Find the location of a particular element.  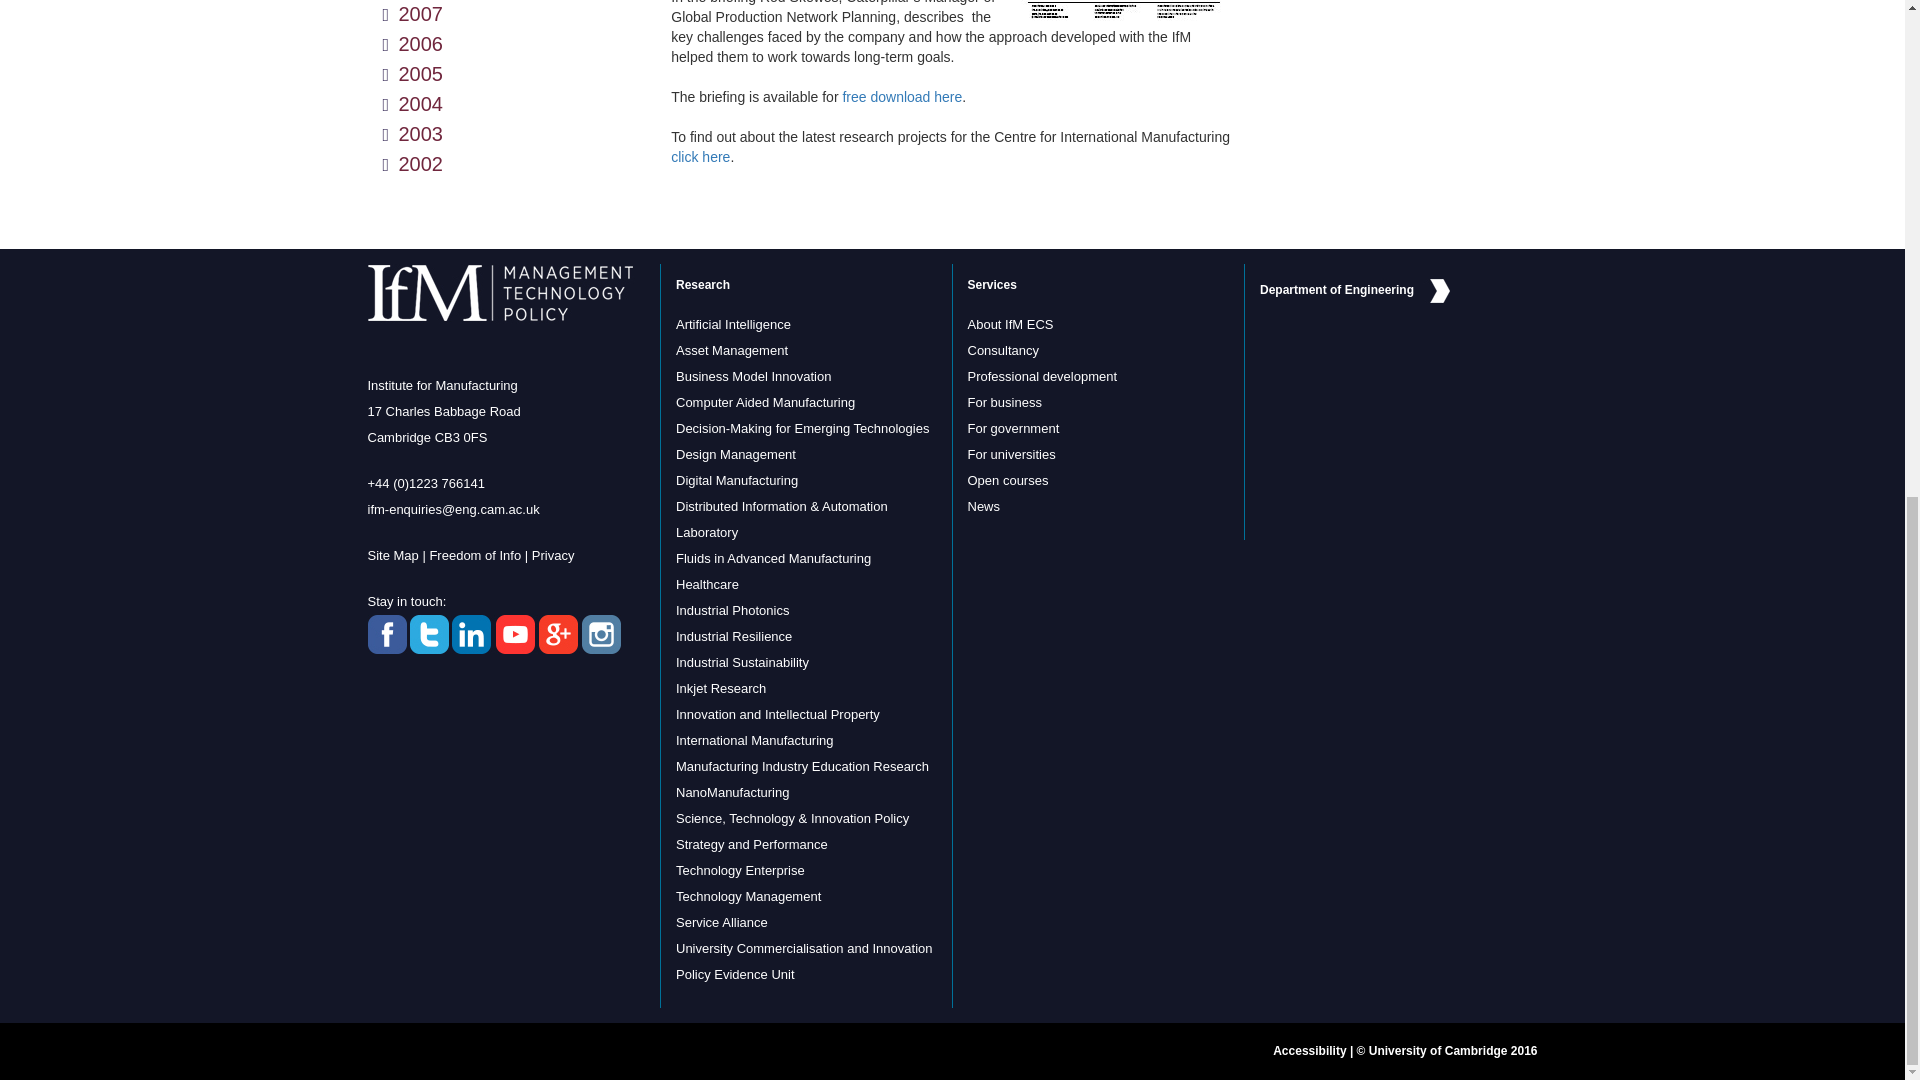

Asset Management is located at coordinates (731, 350).